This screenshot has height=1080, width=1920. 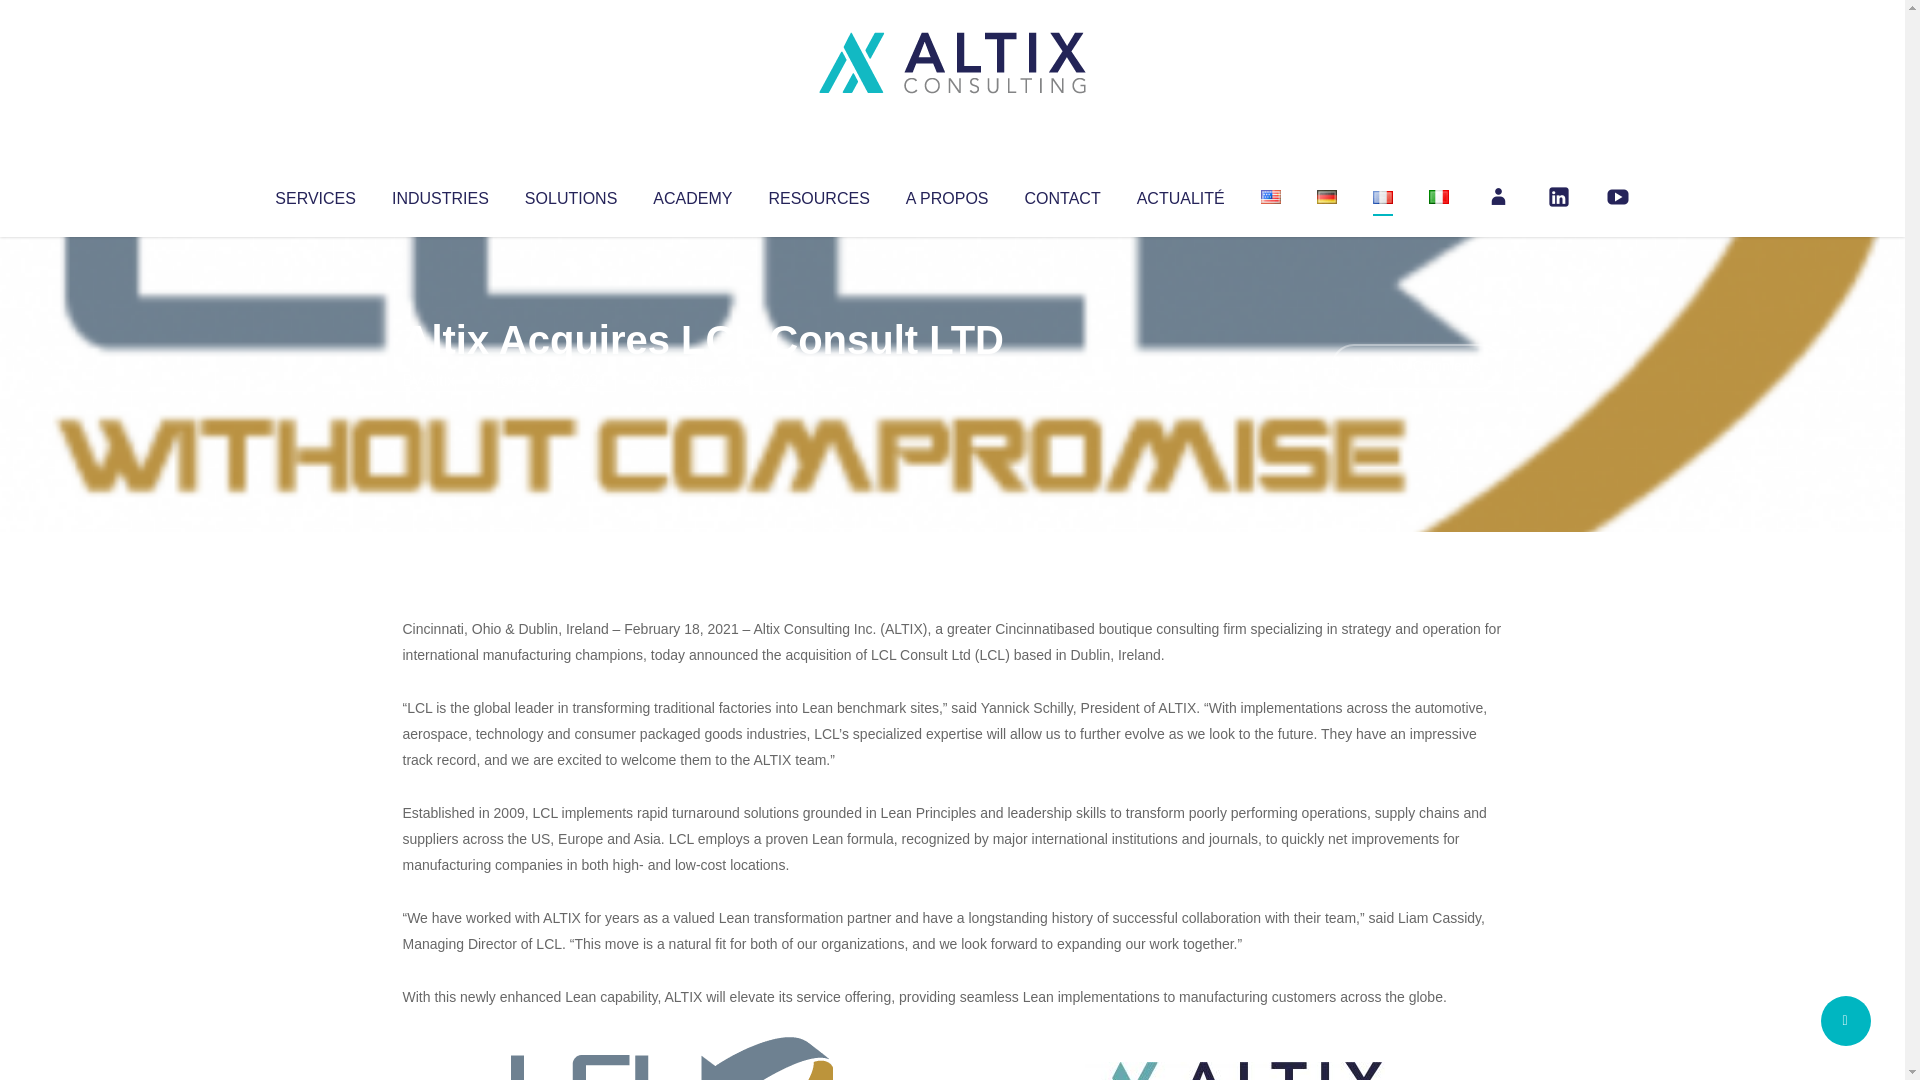 What do you see at coordinates (692, 194) in the screenshot?
I see `ACADEMY` at bounding box center [692, 194].